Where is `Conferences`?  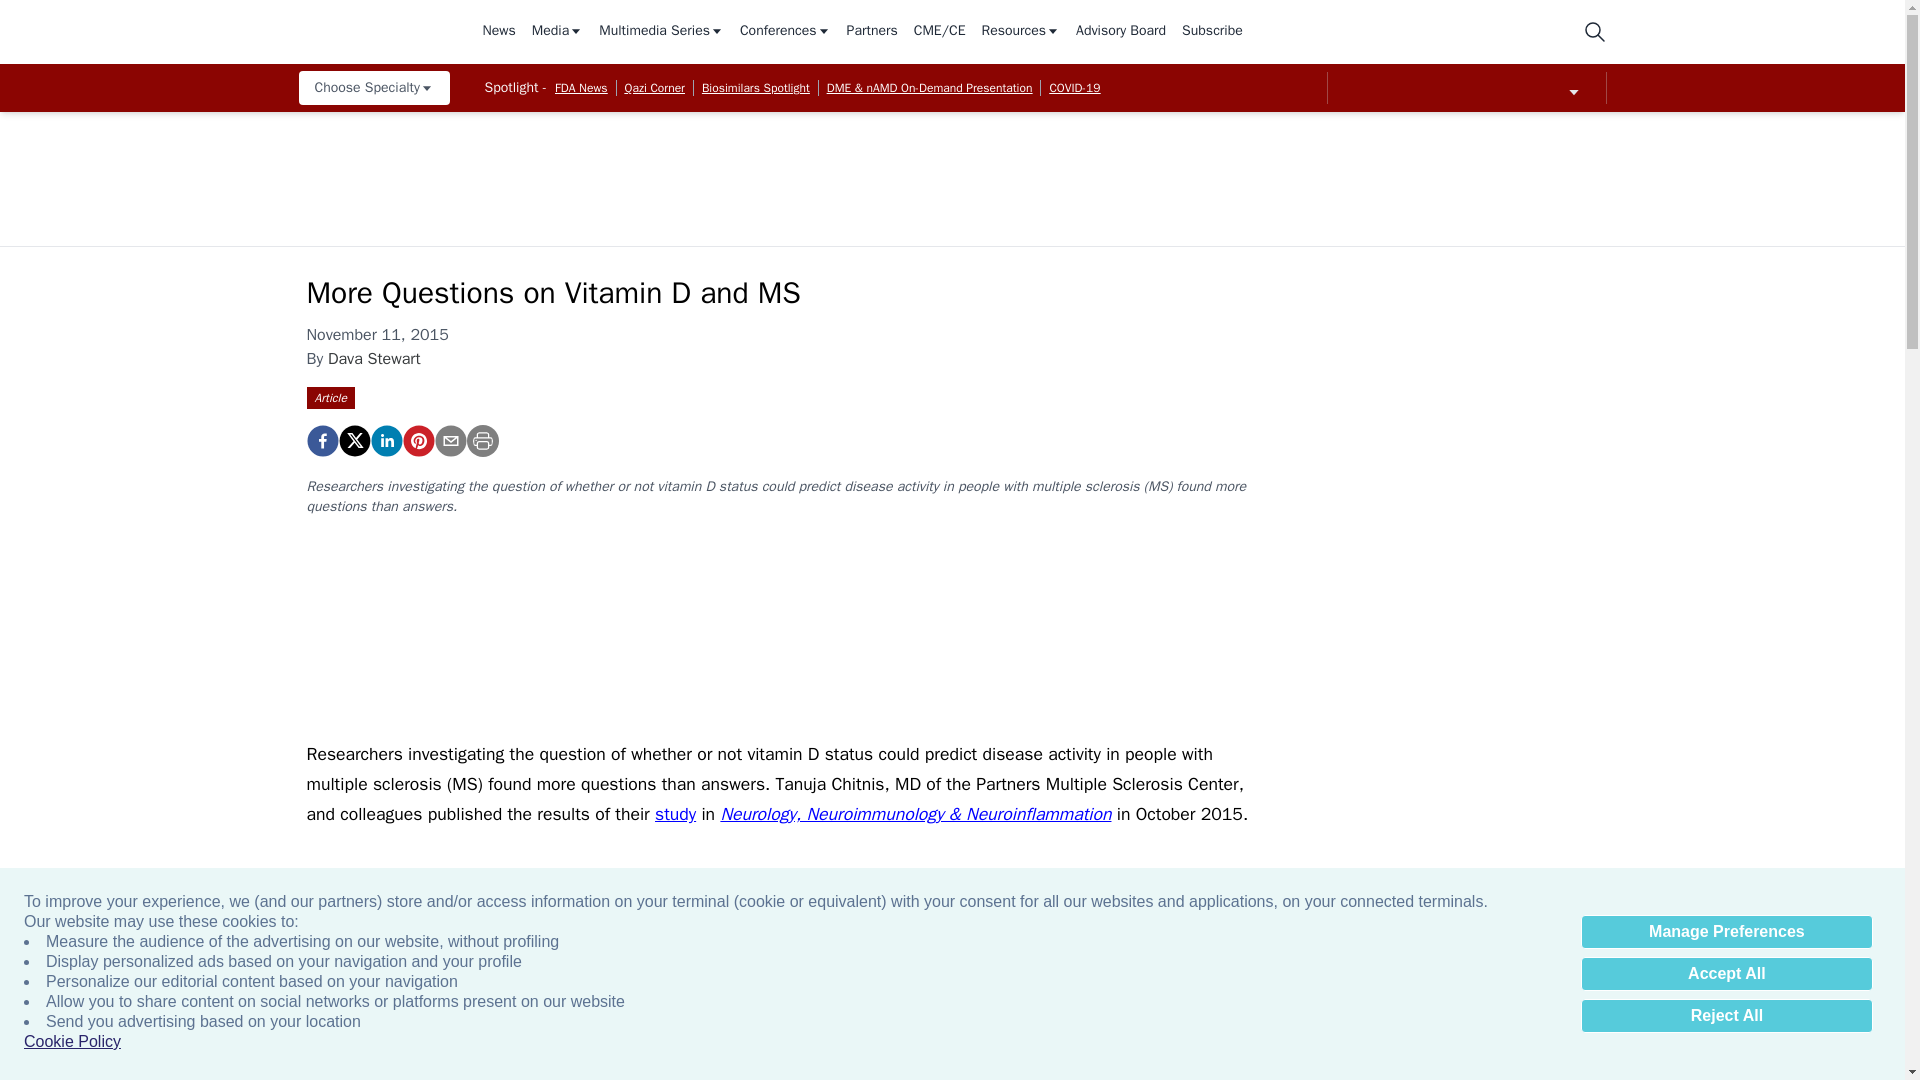
Conferences is located at coordinates (785, 32).